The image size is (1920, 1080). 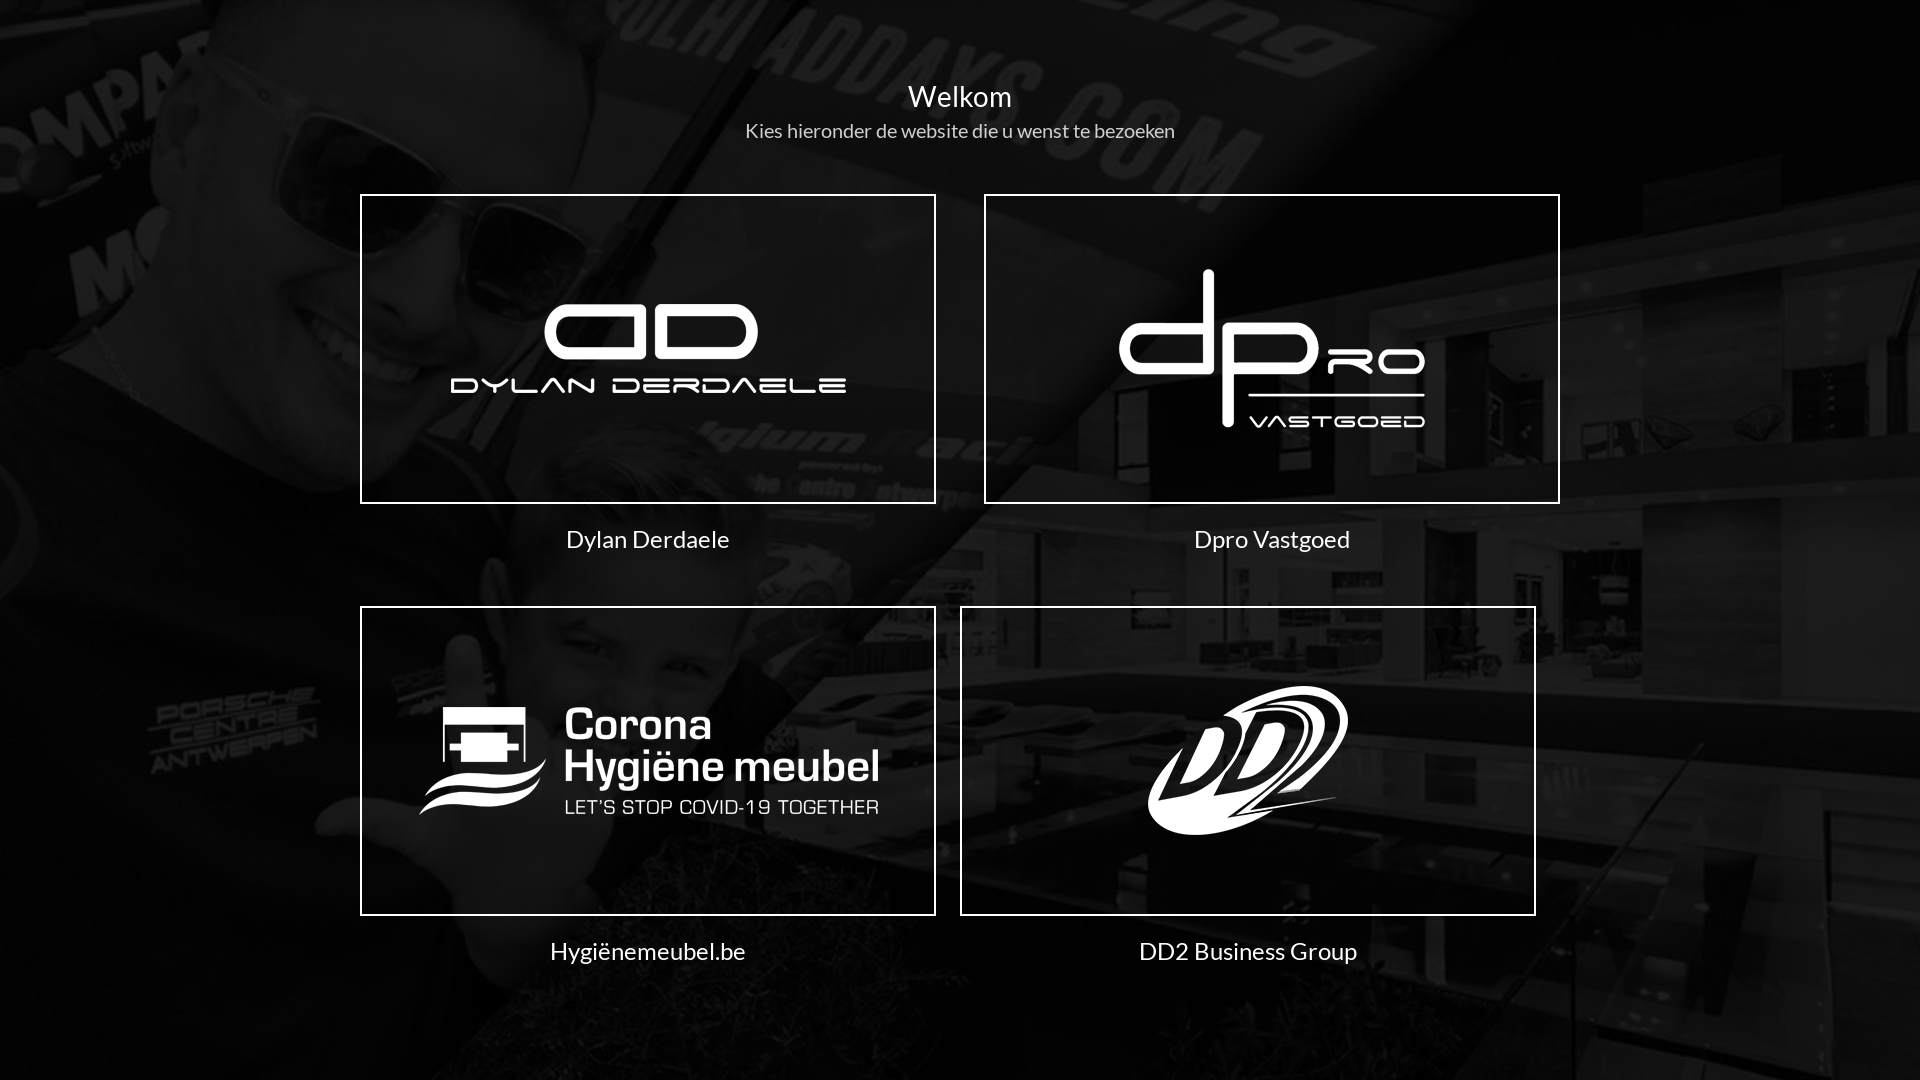 I want to click on Bezoek Dpro Vastgoed, so click(x=1272, y=349).